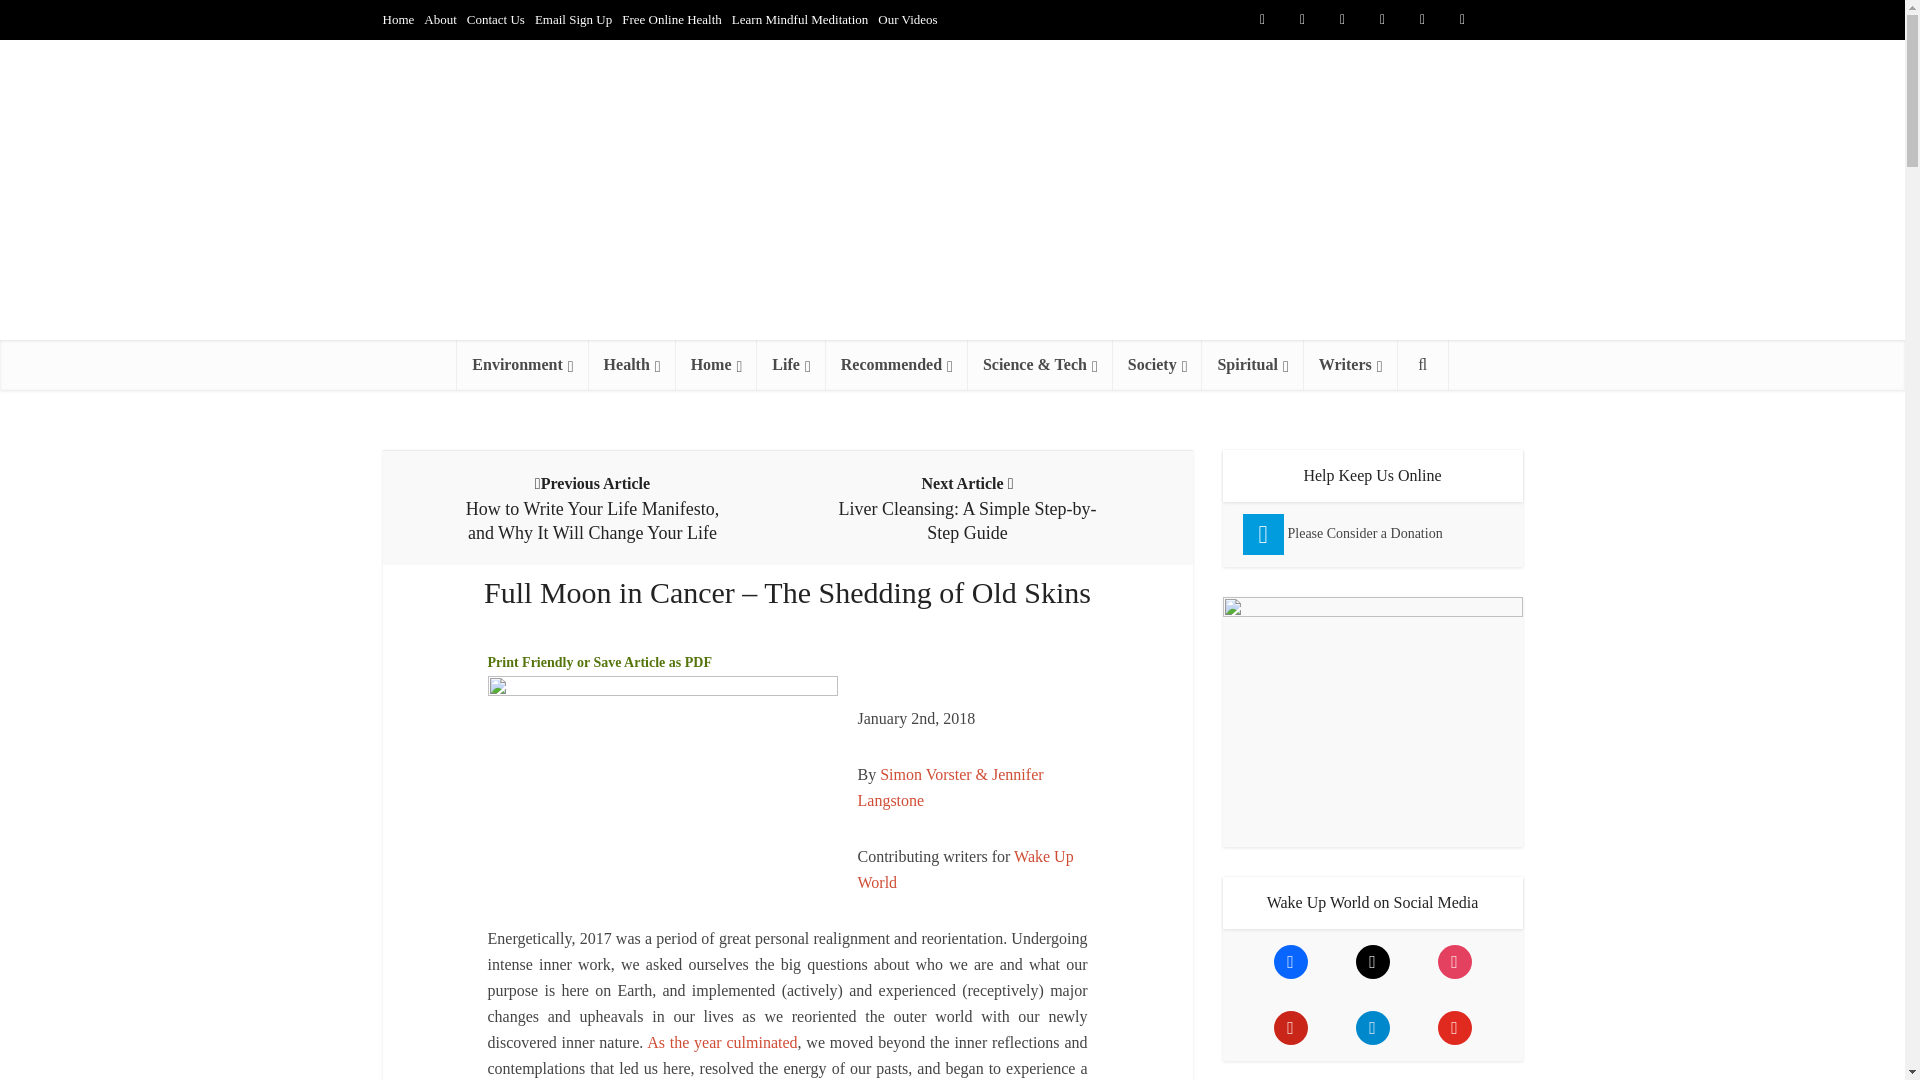 The image size is (1920, 1080). Describe the element at coordinates (906, 19) in the screenshot. I see `Our Videos` at that location.